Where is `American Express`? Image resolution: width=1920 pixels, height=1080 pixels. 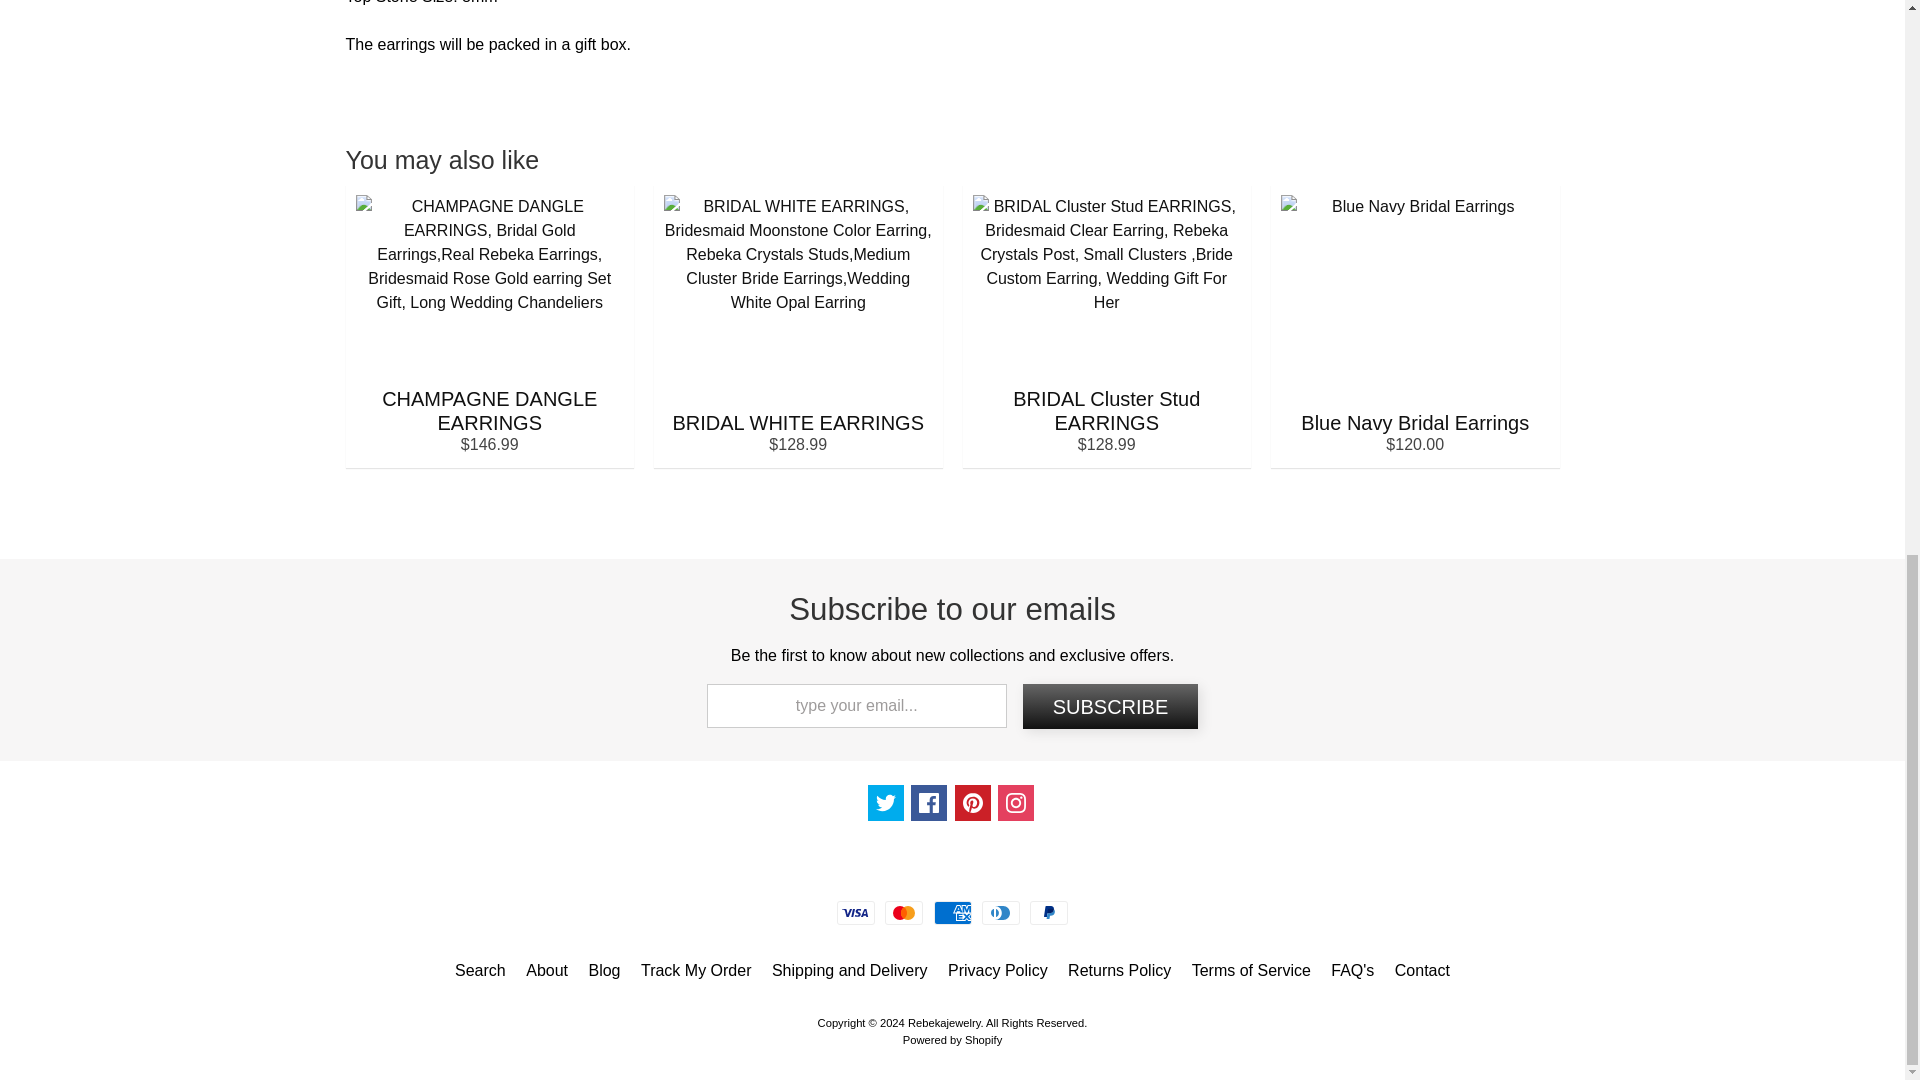 American Express is located at coordinates (952, 912).